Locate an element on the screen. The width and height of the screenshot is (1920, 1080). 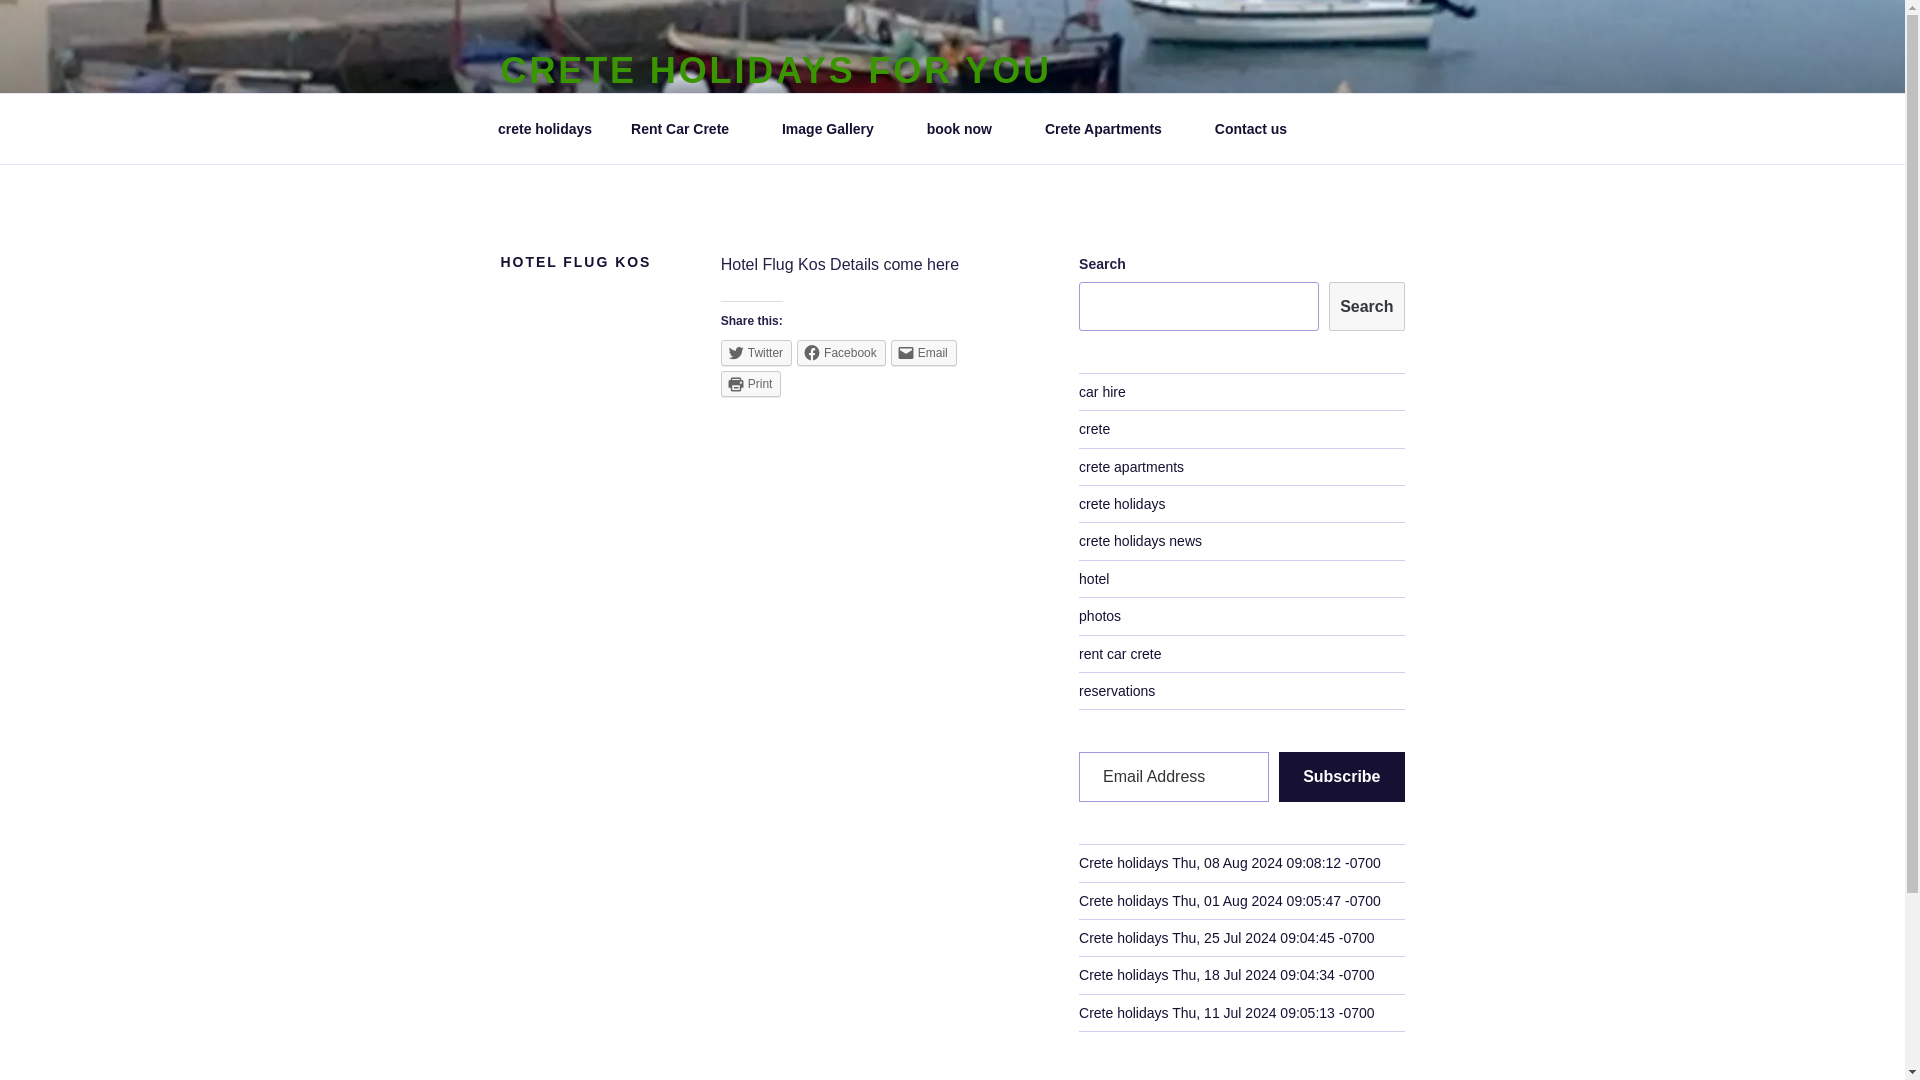
crete apartments is located at coordinates (1132, 467).